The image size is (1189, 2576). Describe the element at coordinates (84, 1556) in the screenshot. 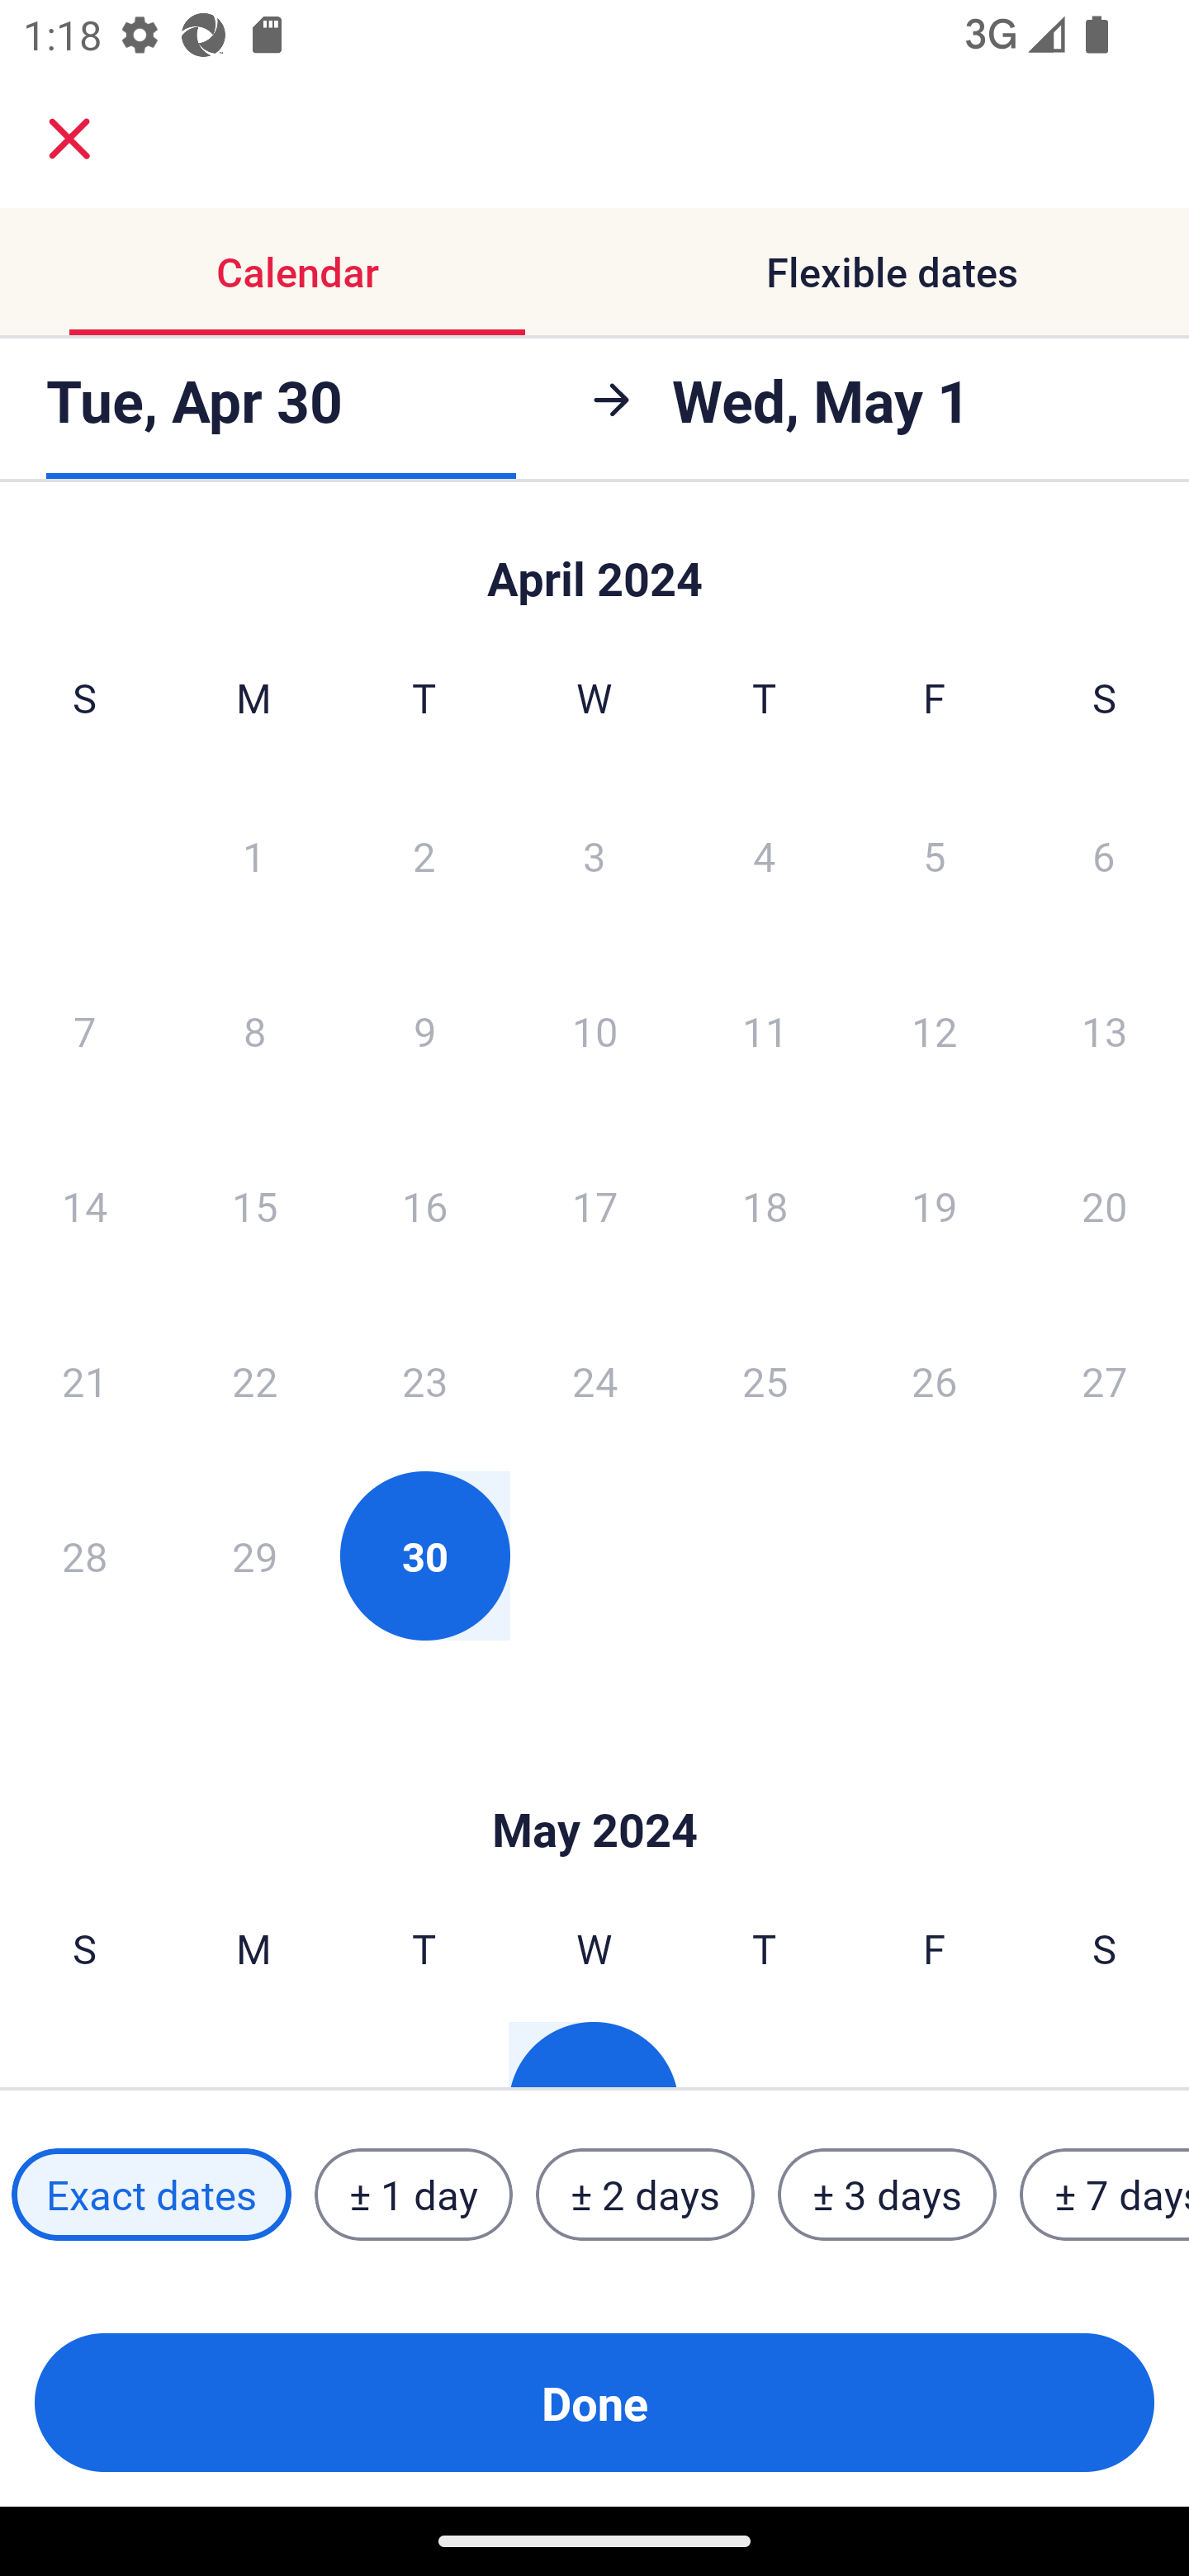

I see `28 Sunday, April 28, 2024` at that location.